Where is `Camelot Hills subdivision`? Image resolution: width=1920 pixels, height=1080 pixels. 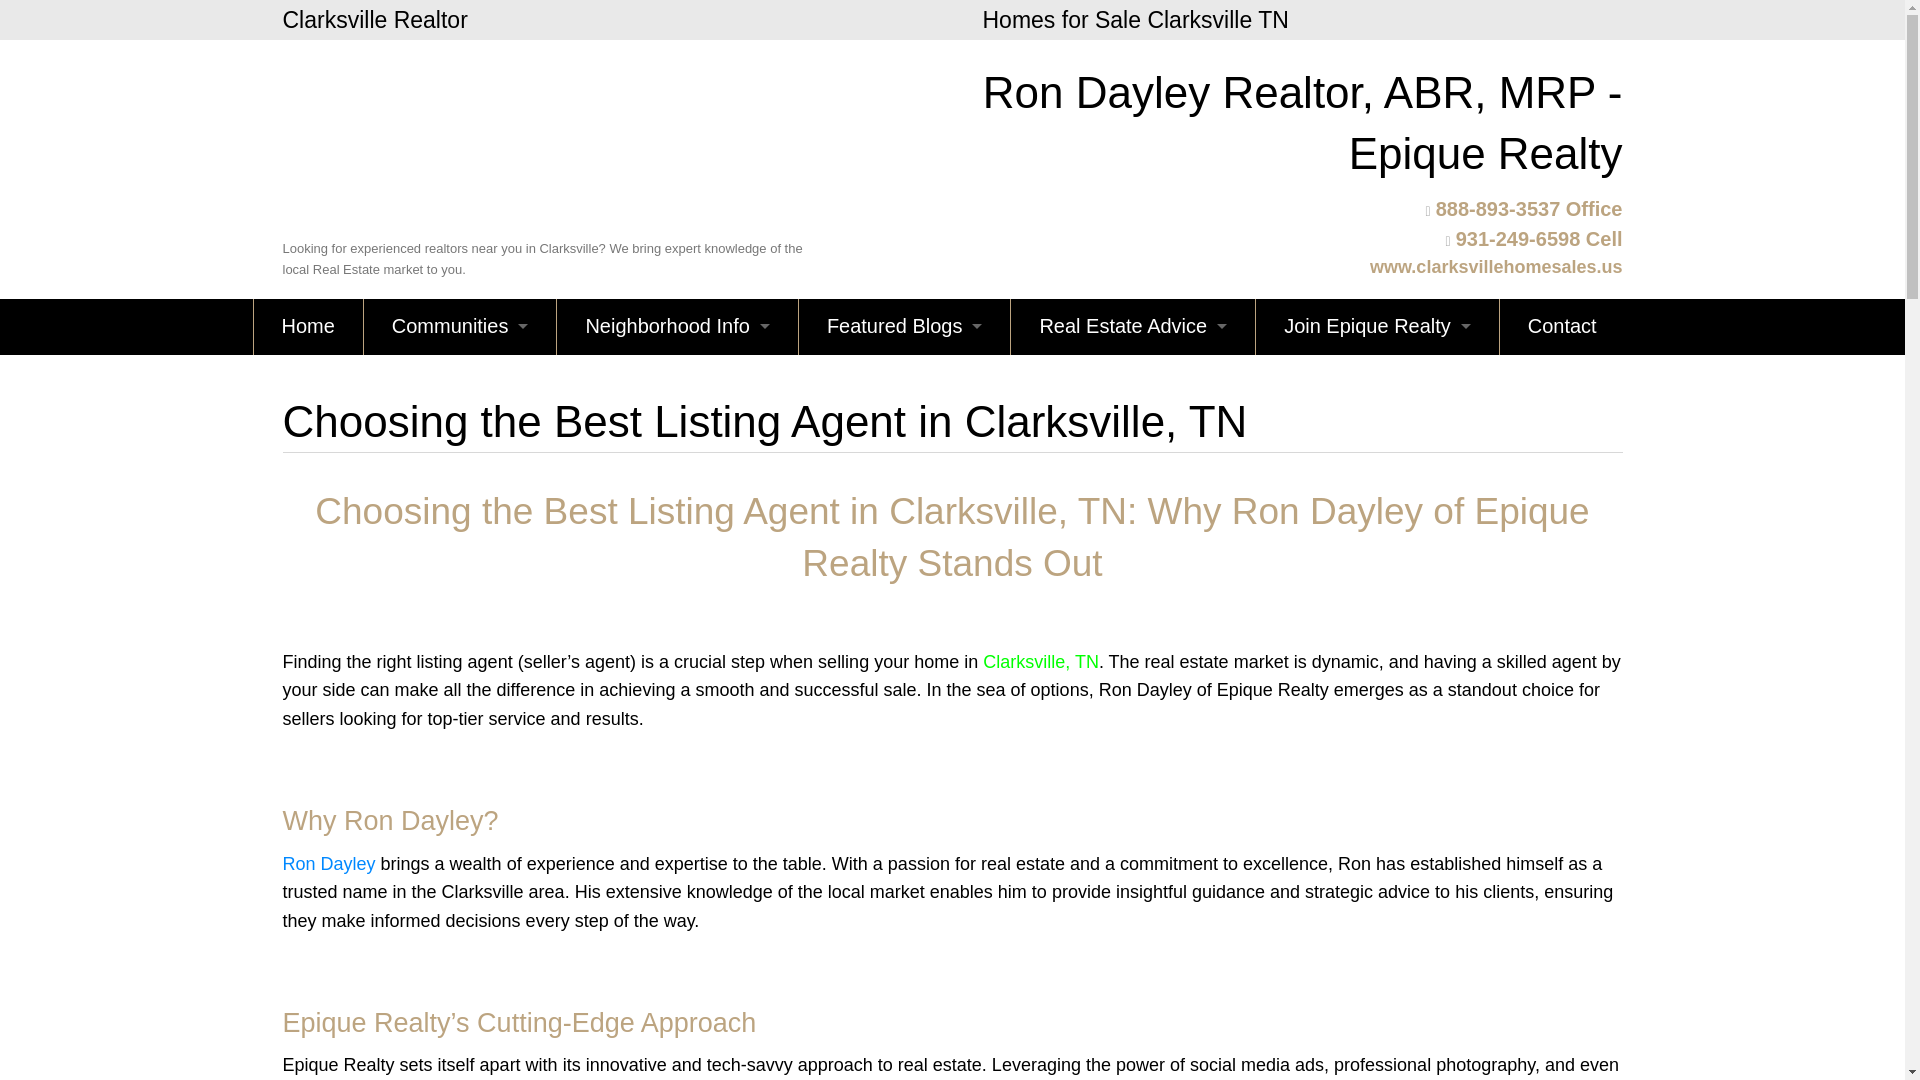
Camelot Hills subdivision is located at coordinates (460, 830).